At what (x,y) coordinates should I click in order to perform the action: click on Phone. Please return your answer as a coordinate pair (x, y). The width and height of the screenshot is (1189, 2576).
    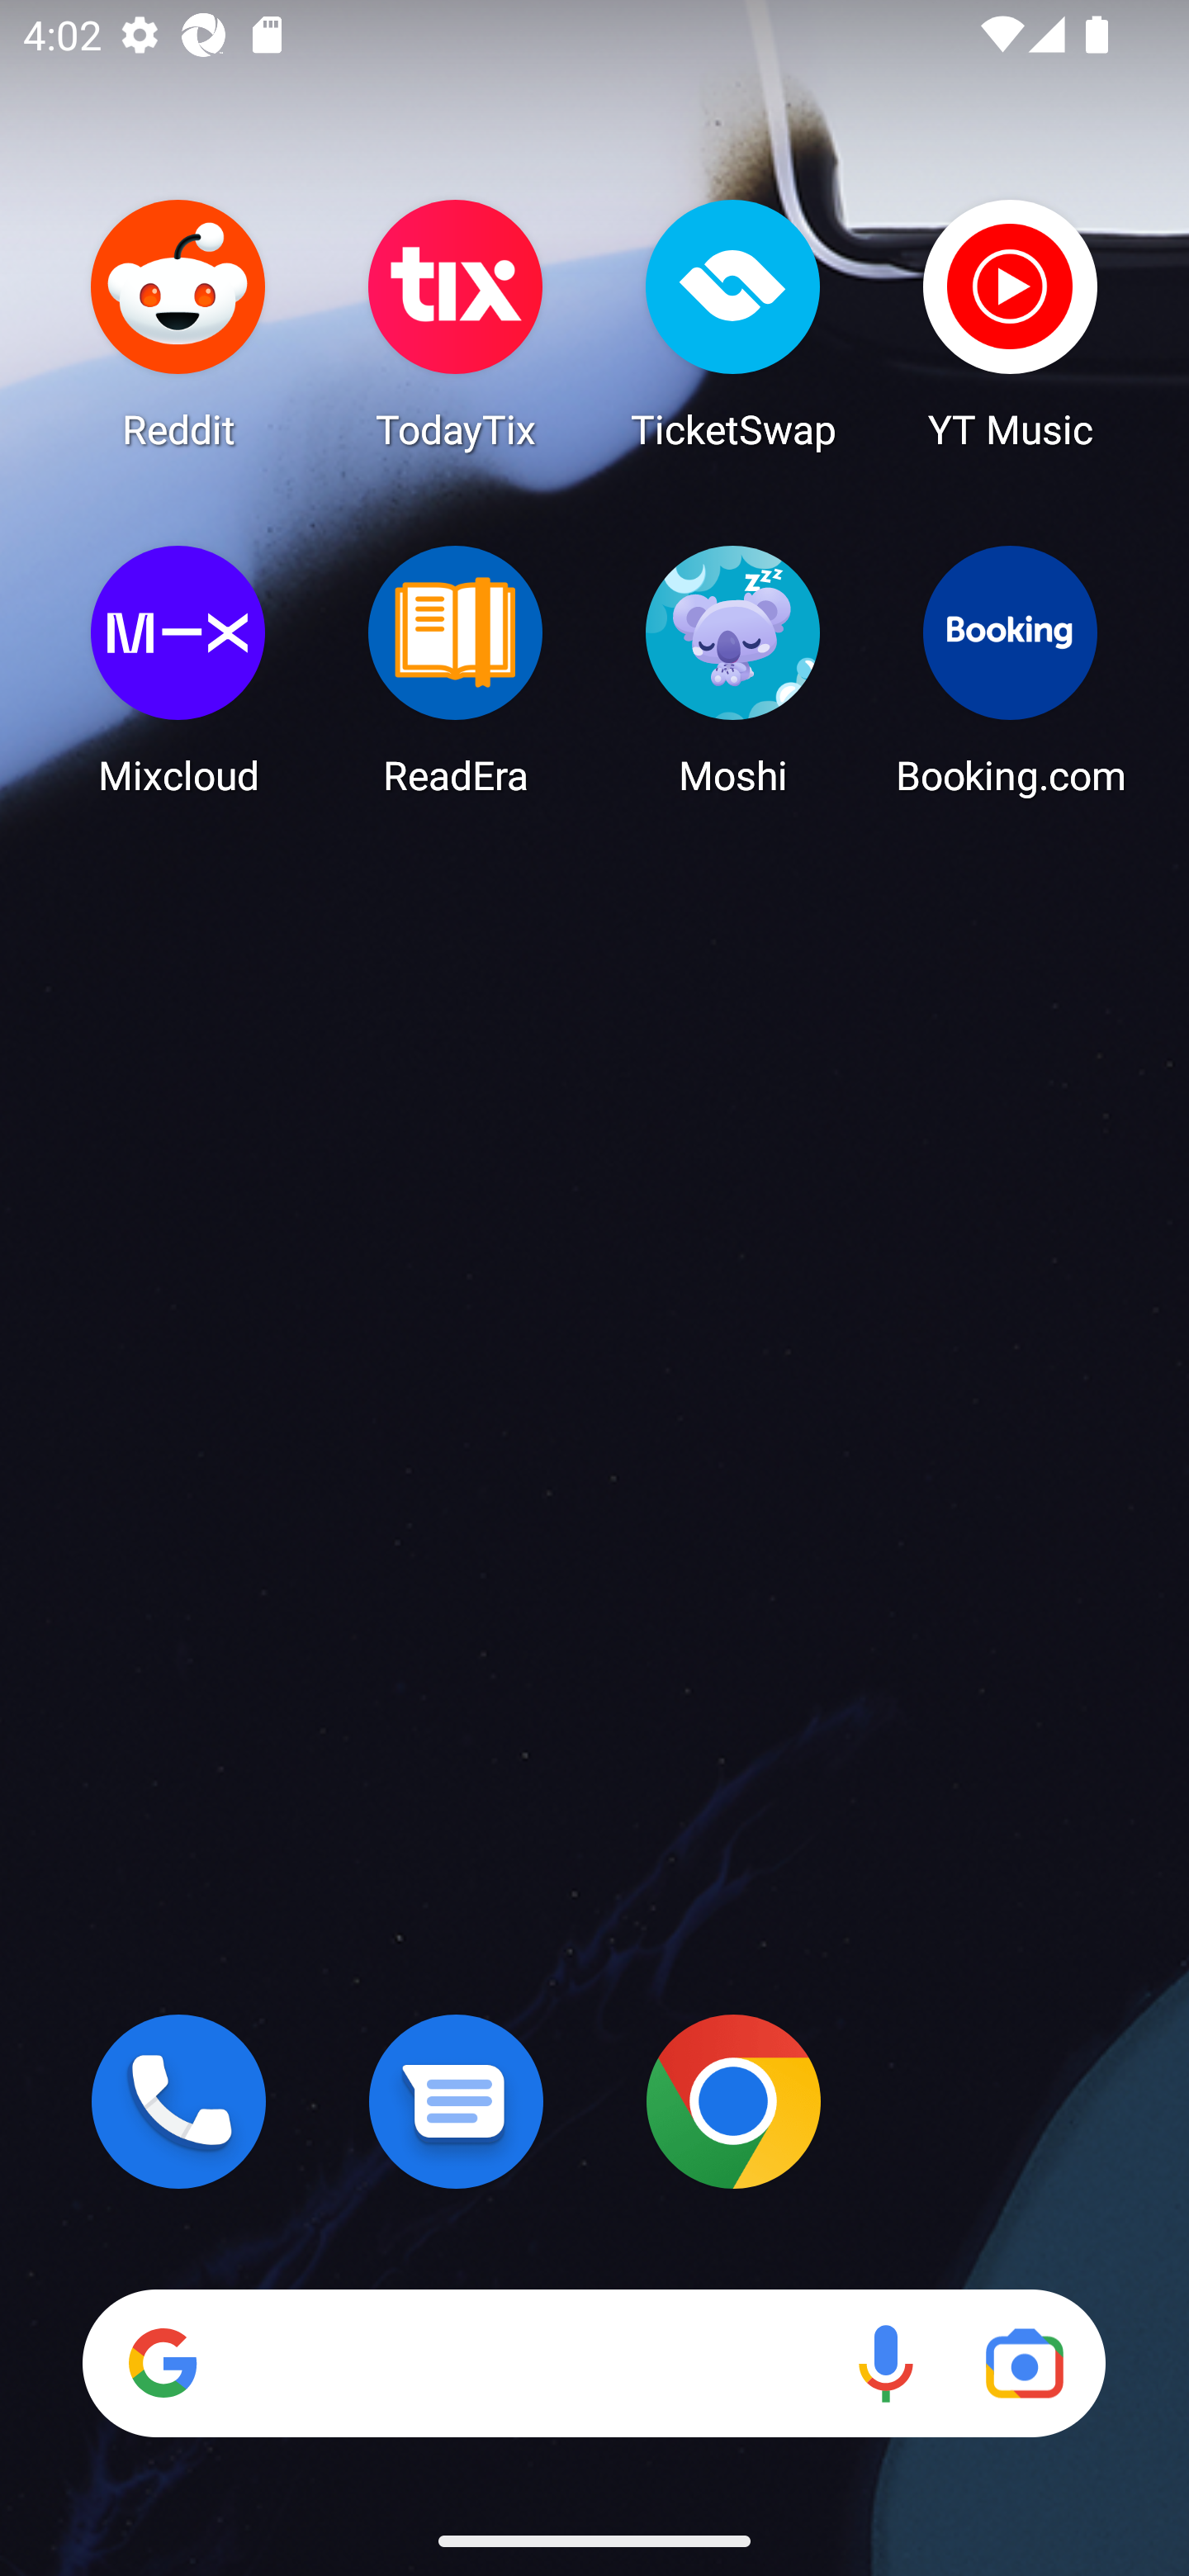
    Looking at the image, I should click on (178, 2101).